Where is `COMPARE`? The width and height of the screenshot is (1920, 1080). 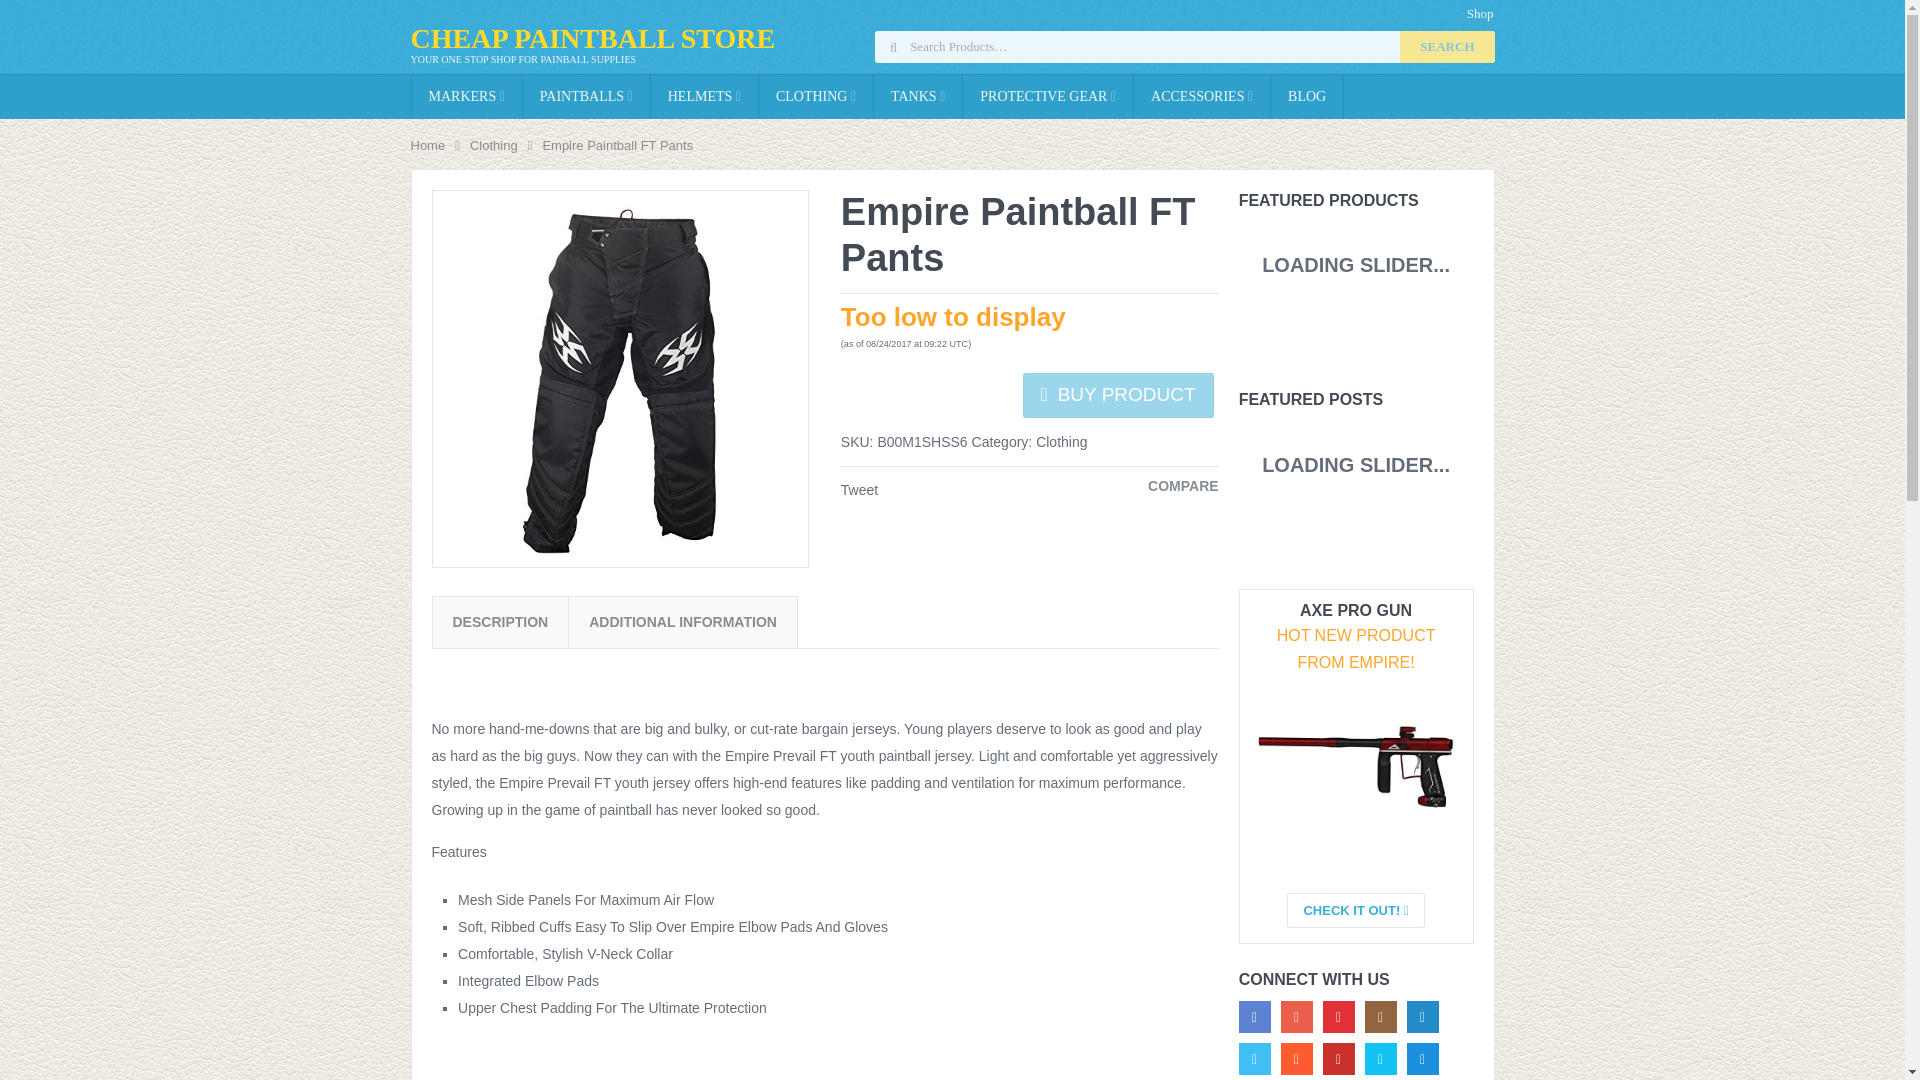 COMPARE is located at coordinates (1184, 486).